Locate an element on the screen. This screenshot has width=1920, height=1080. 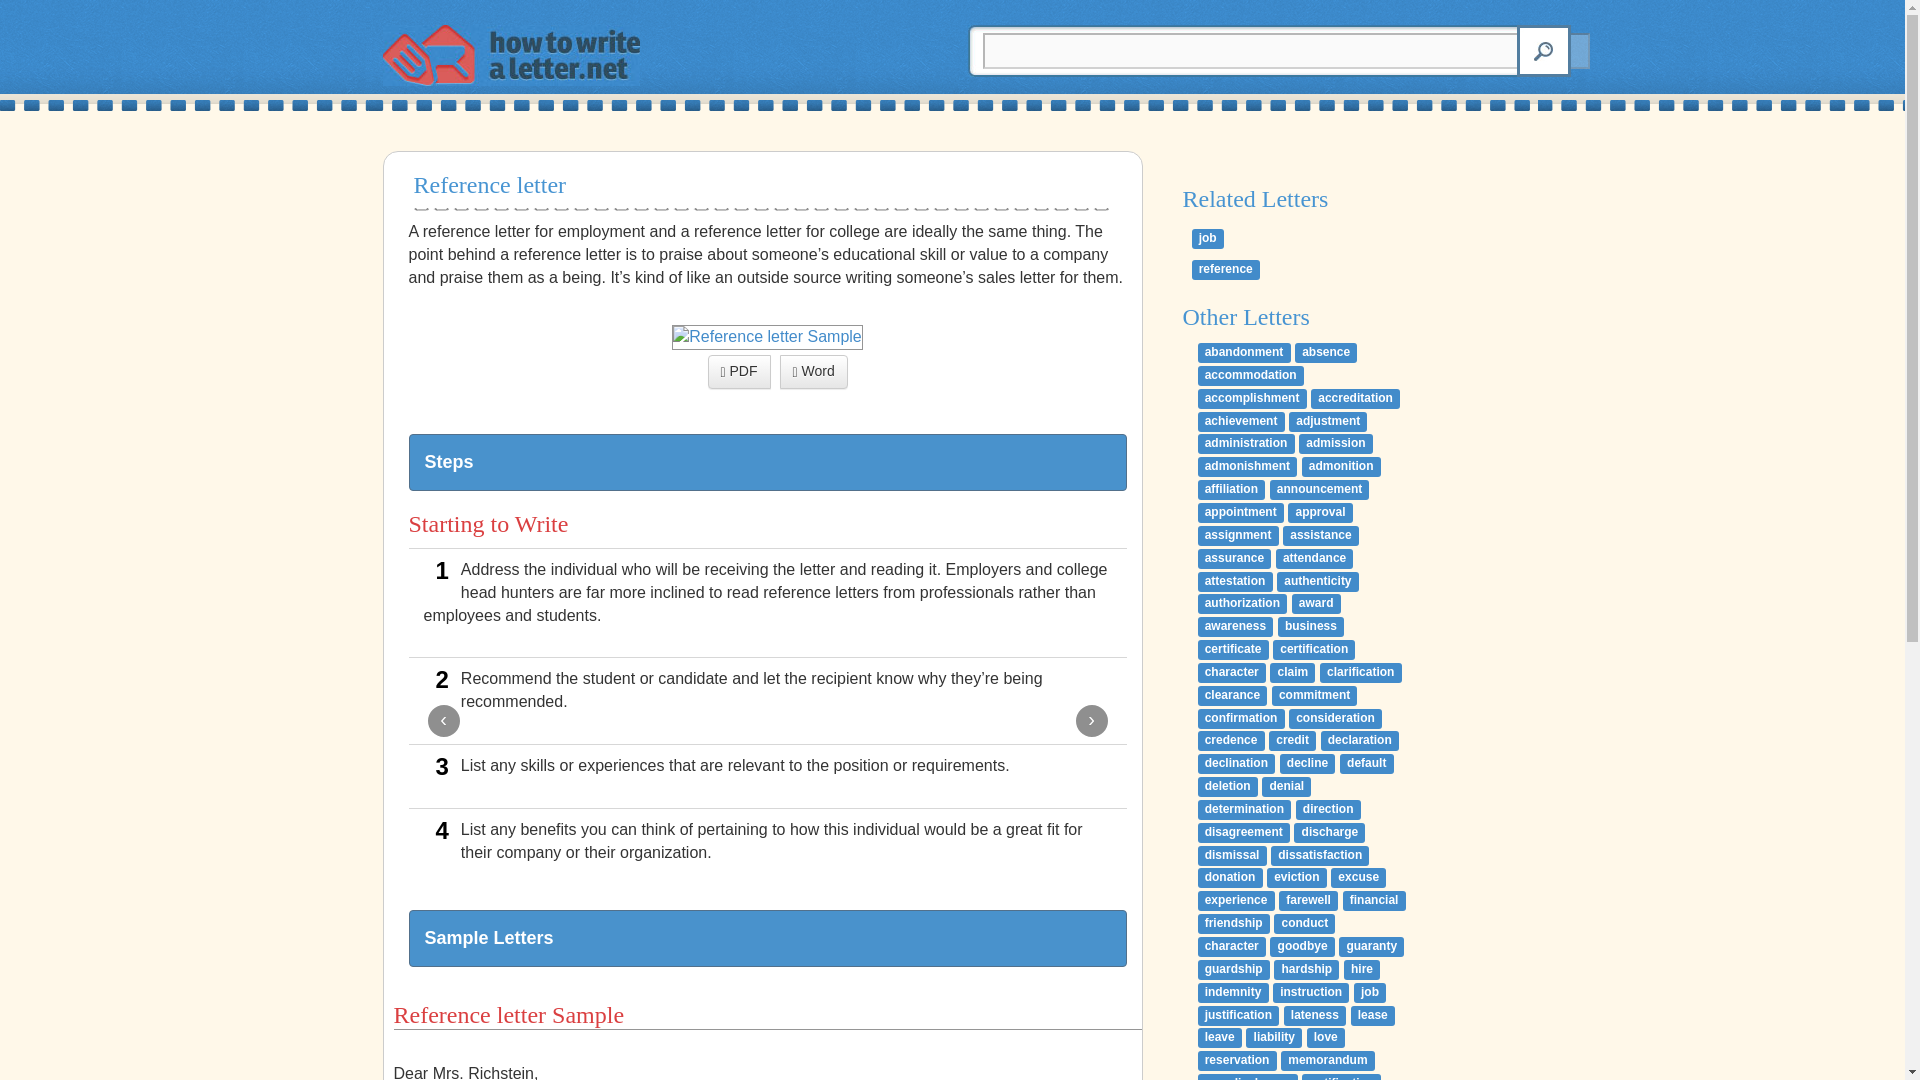
accomplishment is located at coordinates (1252, 398).